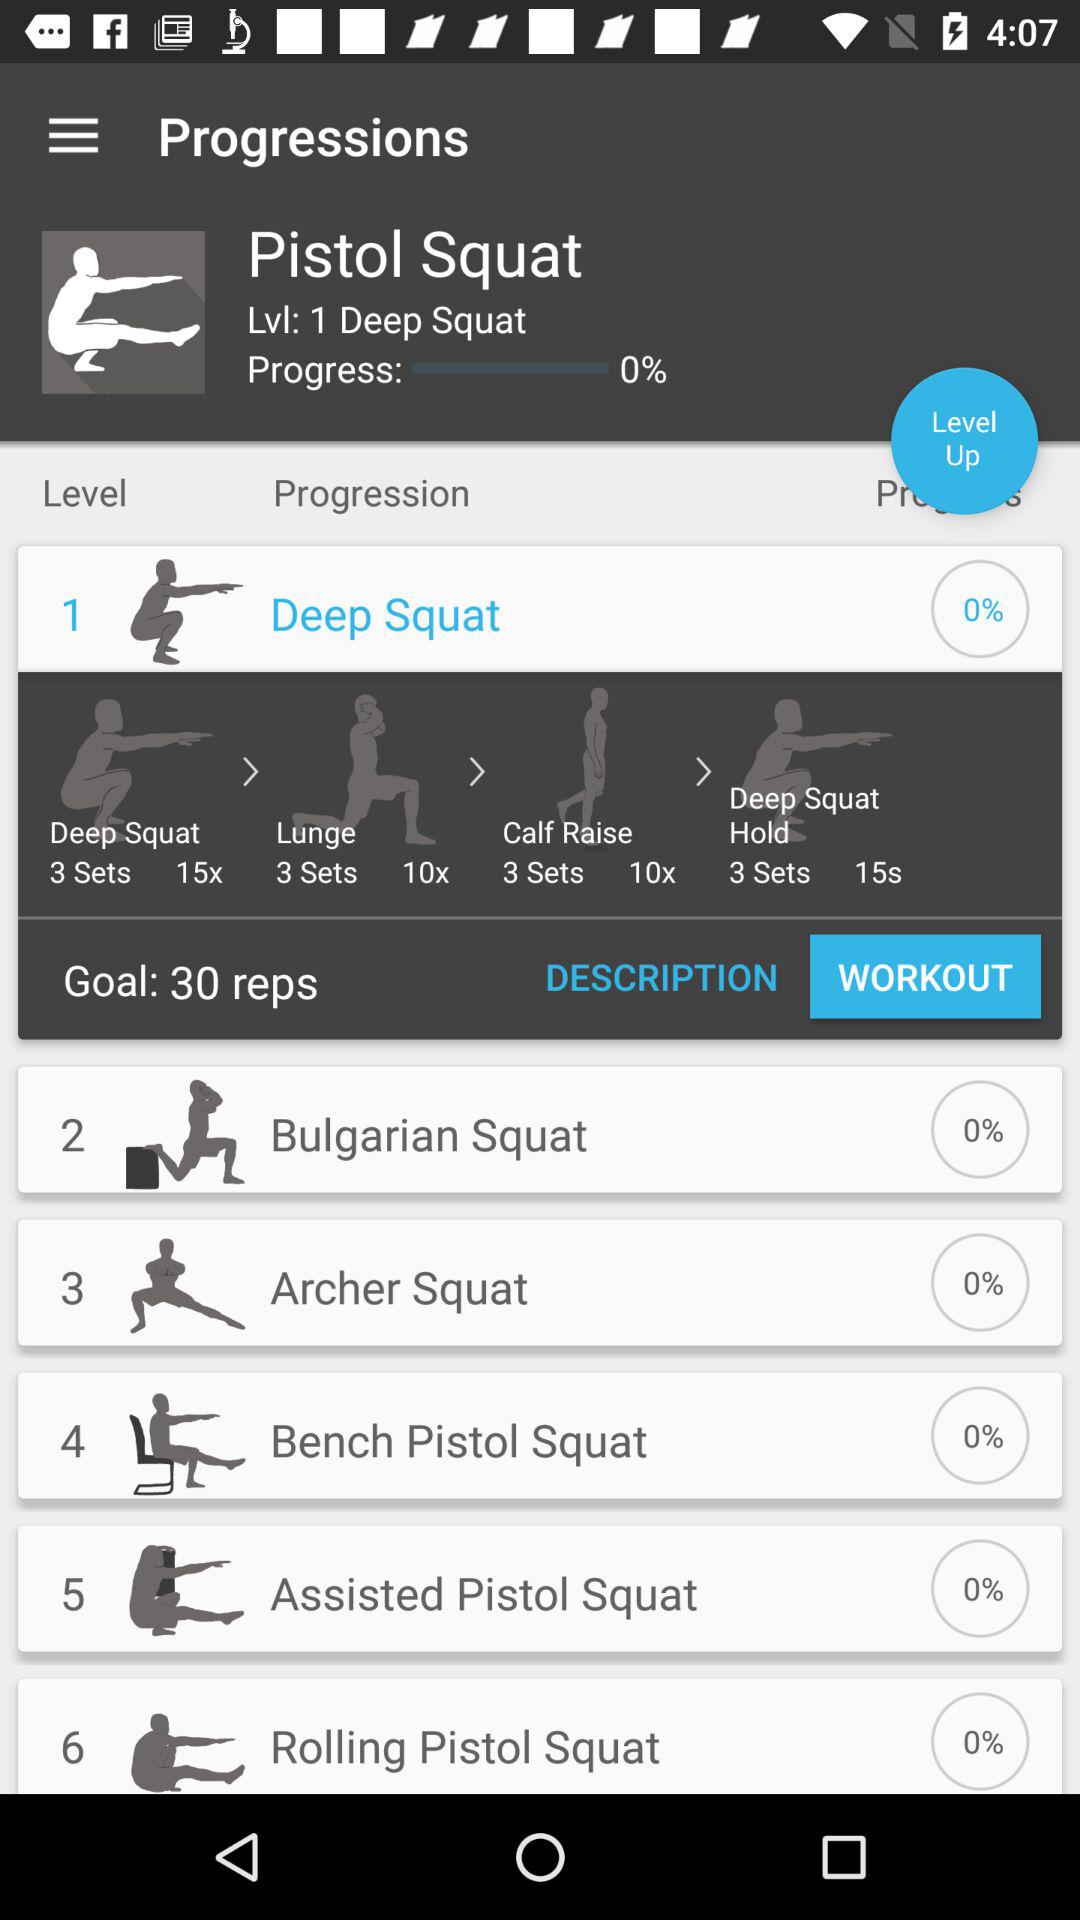  What do you see at coordinates (925, 976) in the screenshot?
I see `select the item next to description item` at bounding box center [925, 976].